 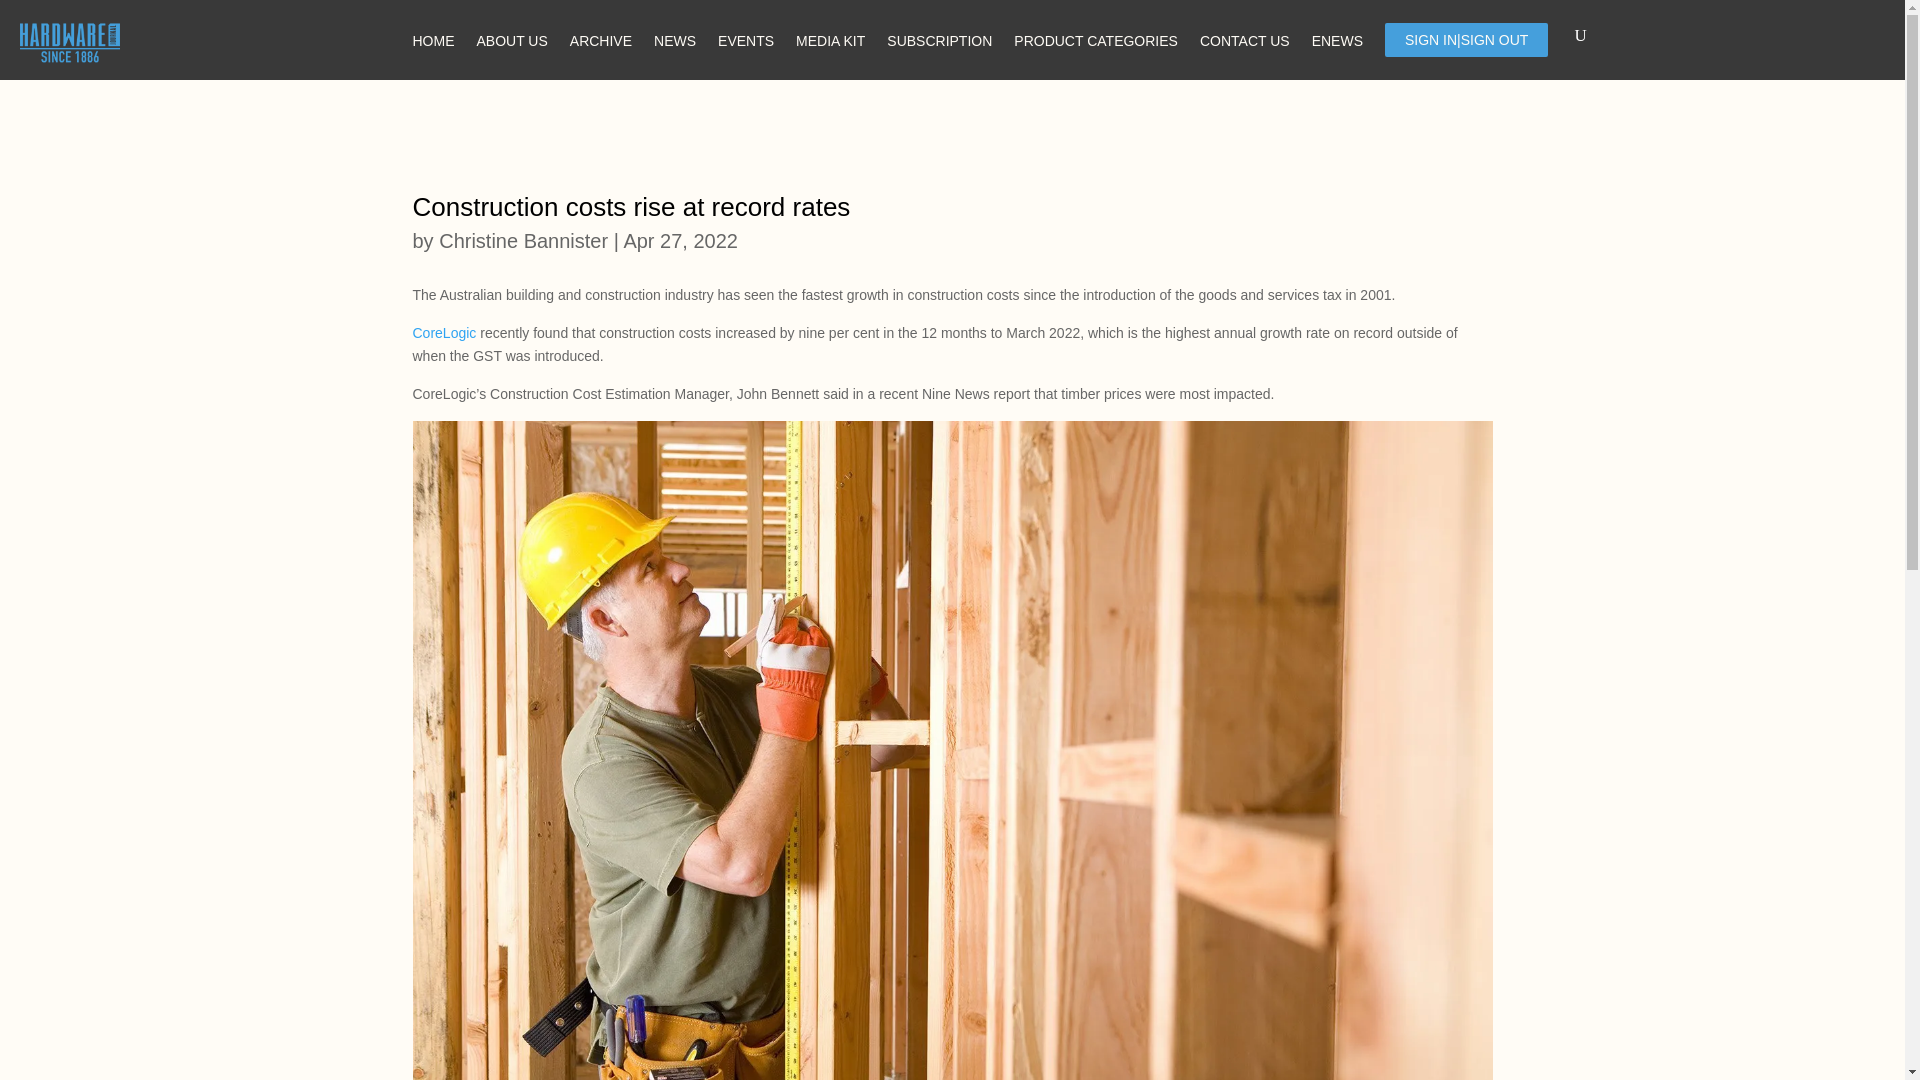 I want to click on Christine Bannister, so click(x=524, y=240).